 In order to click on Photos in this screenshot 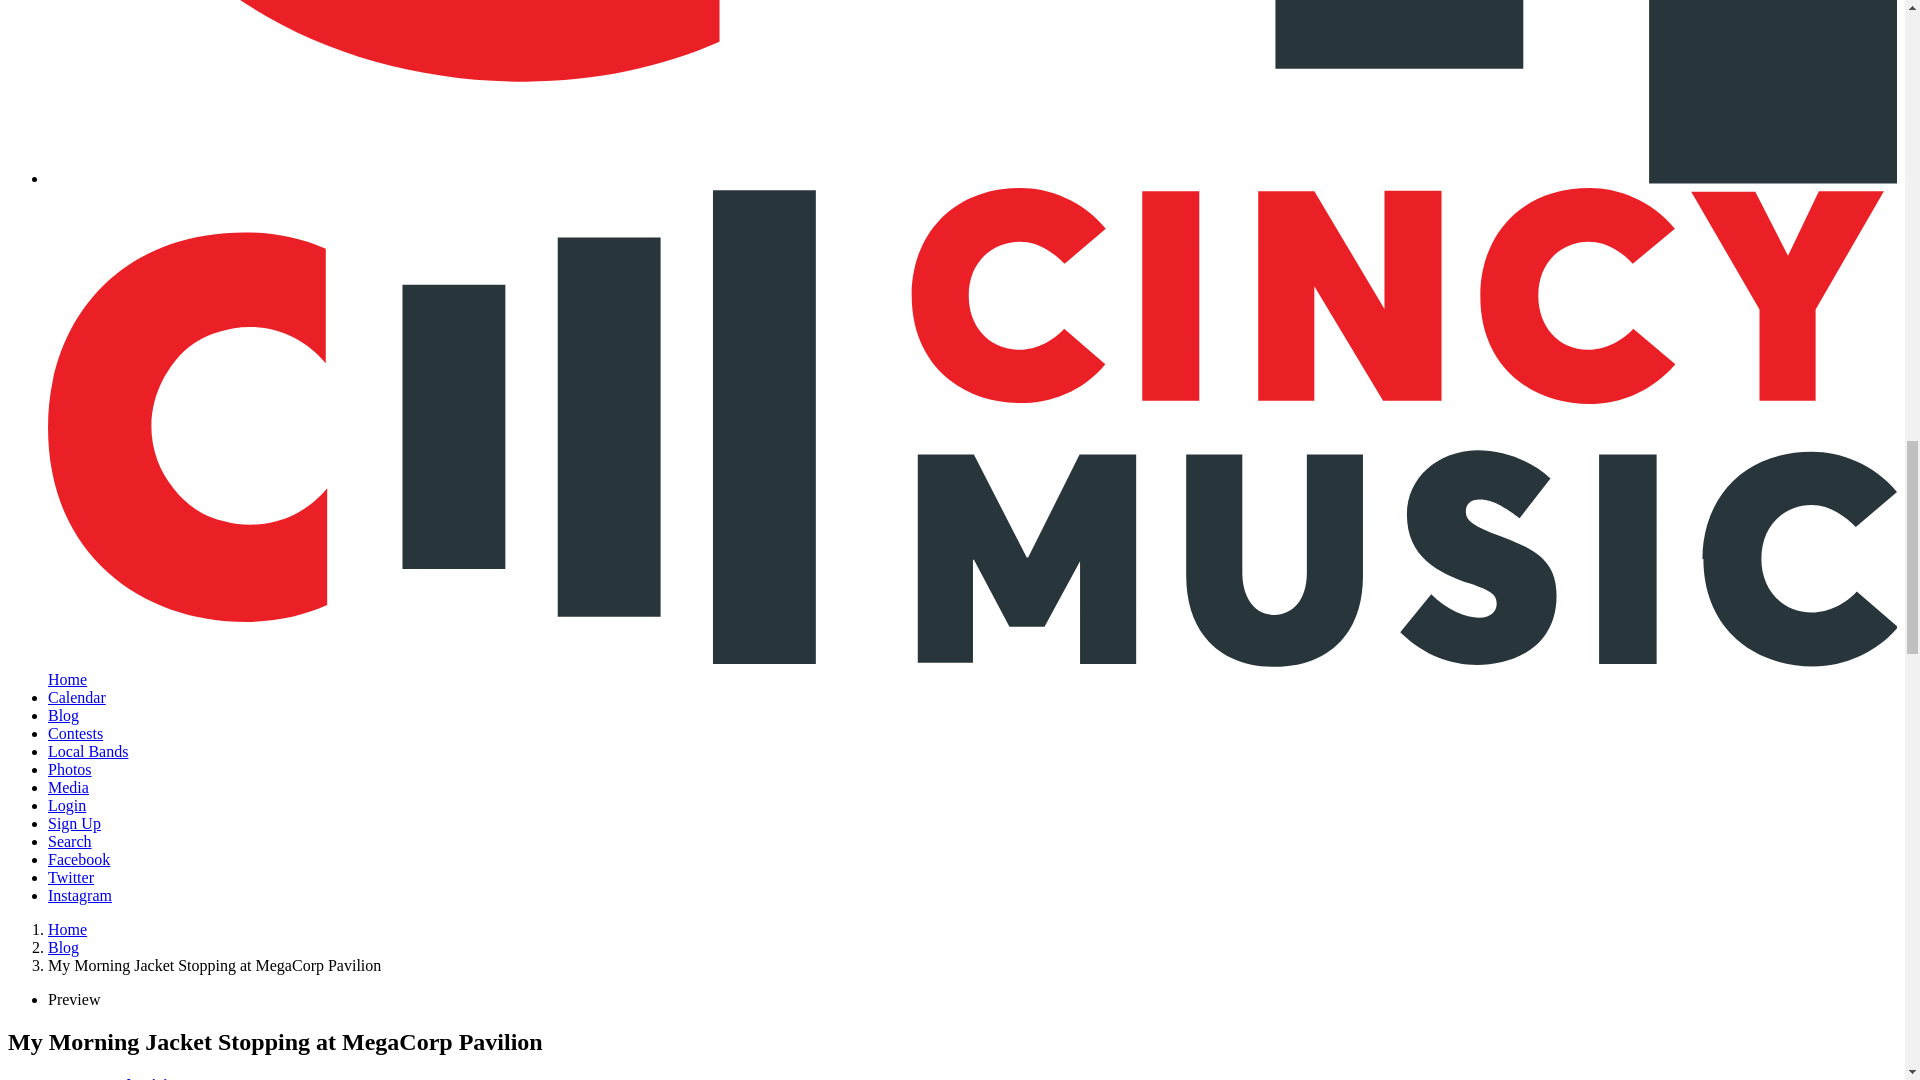, I will do `click(70, 769)`.